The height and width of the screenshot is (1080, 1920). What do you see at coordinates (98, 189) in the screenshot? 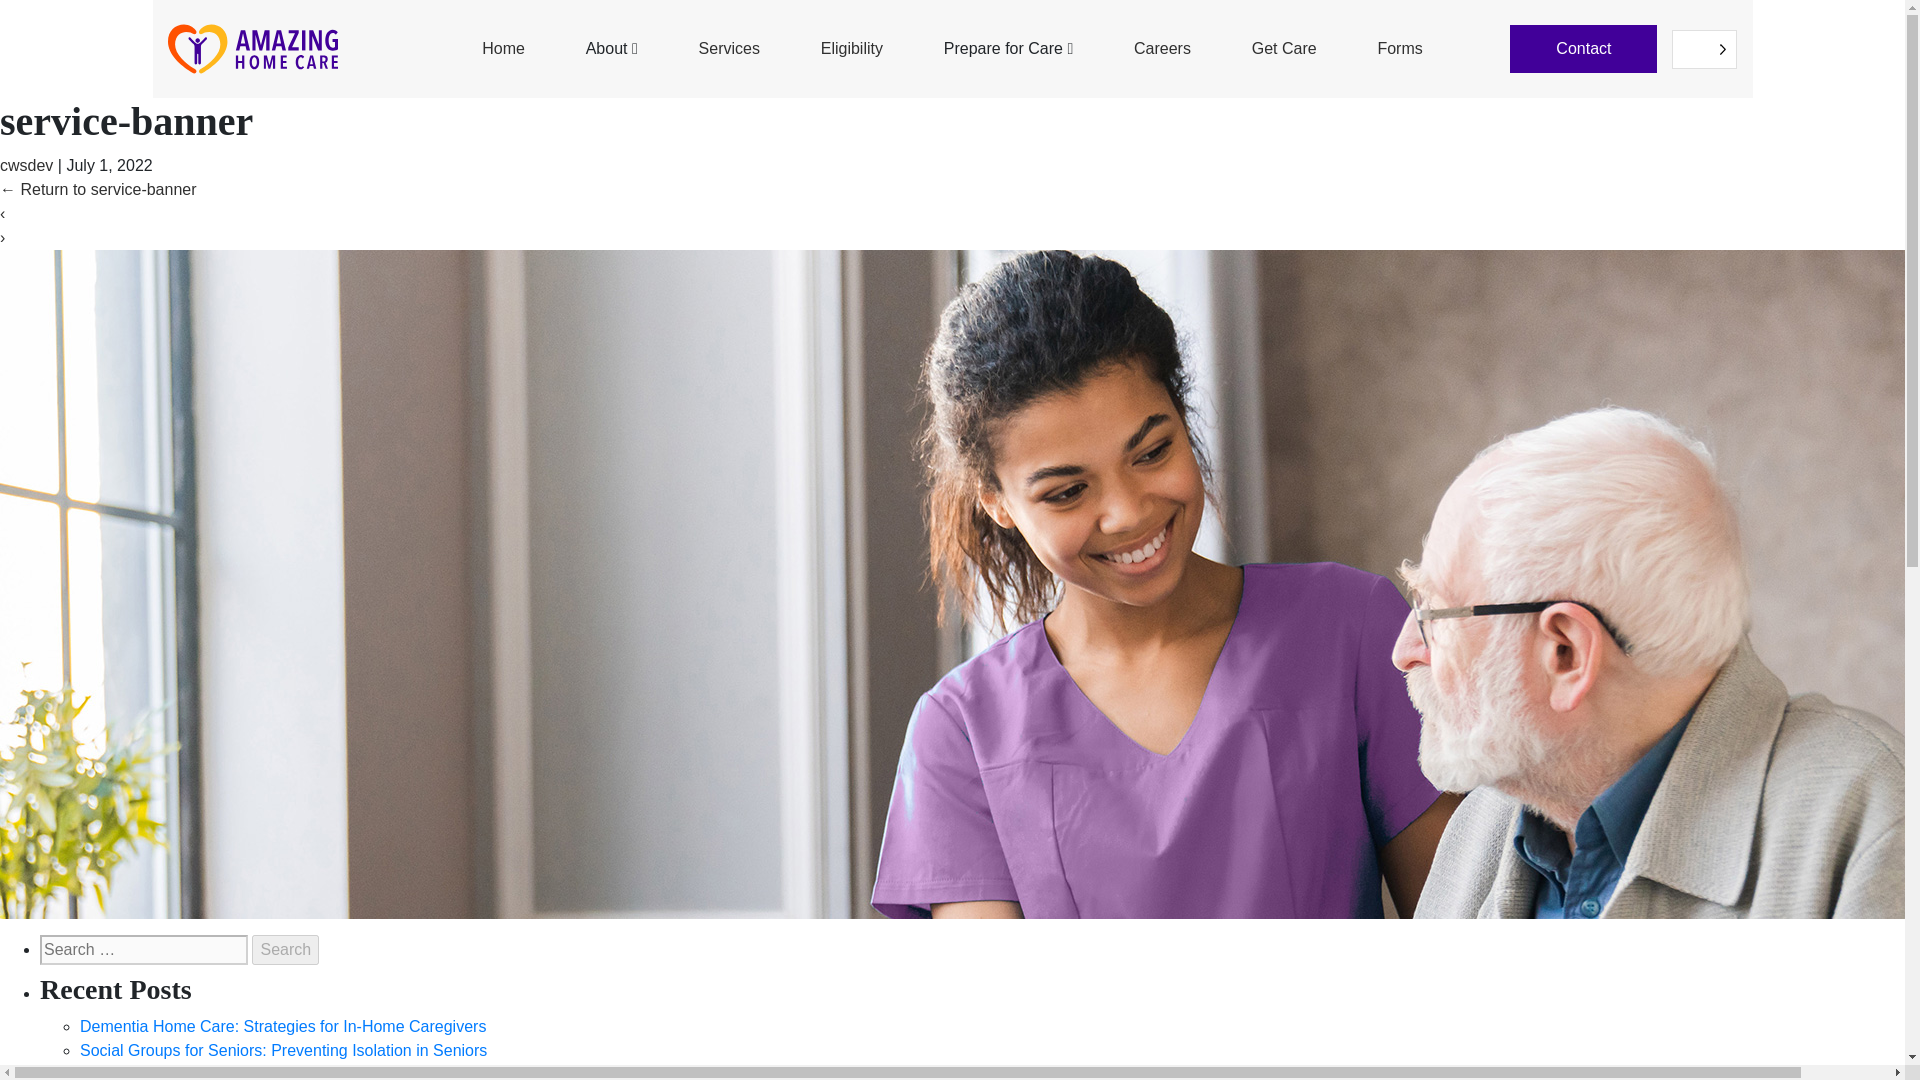
I see `Return to service-banner` at bounding box center [98, 189].